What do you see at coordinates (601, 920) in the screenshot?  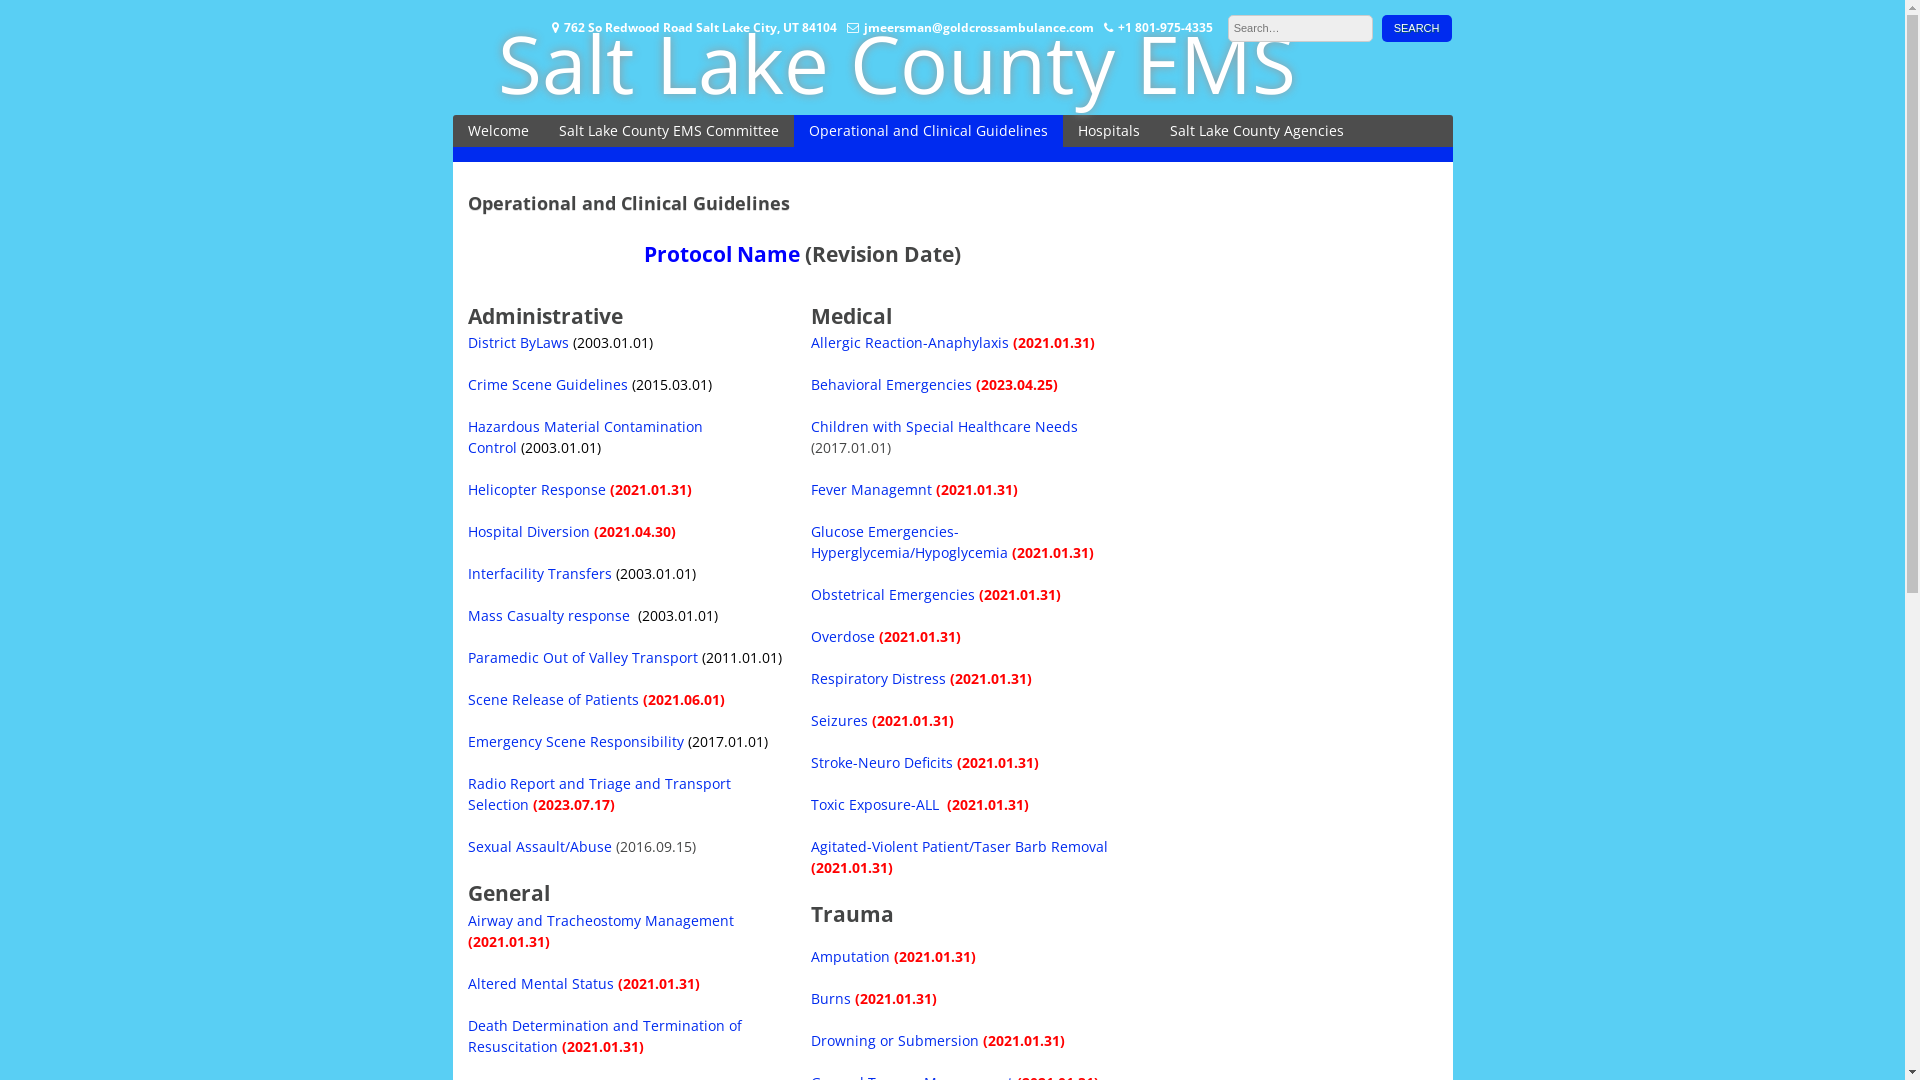 I see `Airway and Tracheostomy Management` at bounding box center [601, 920].